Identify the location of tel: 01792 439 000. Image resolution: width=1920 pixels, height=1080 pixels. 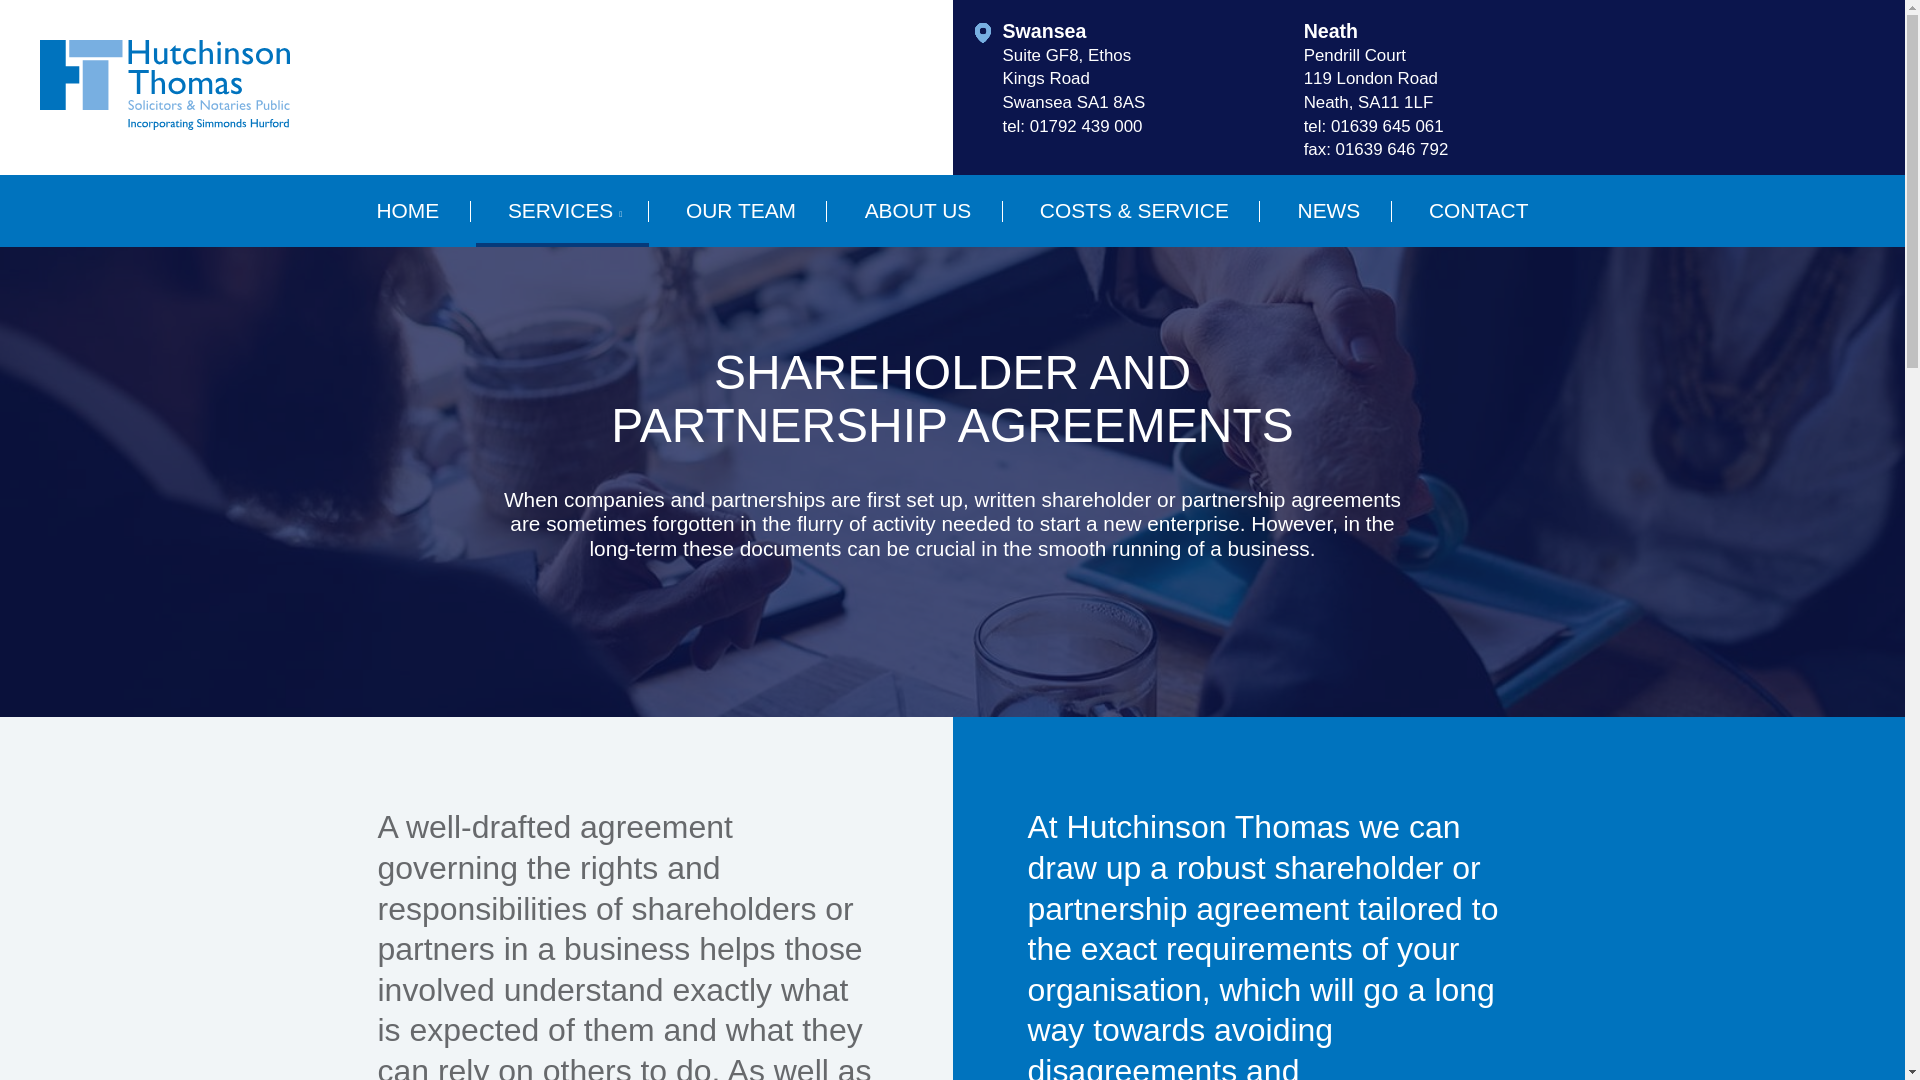
(1137, 126).